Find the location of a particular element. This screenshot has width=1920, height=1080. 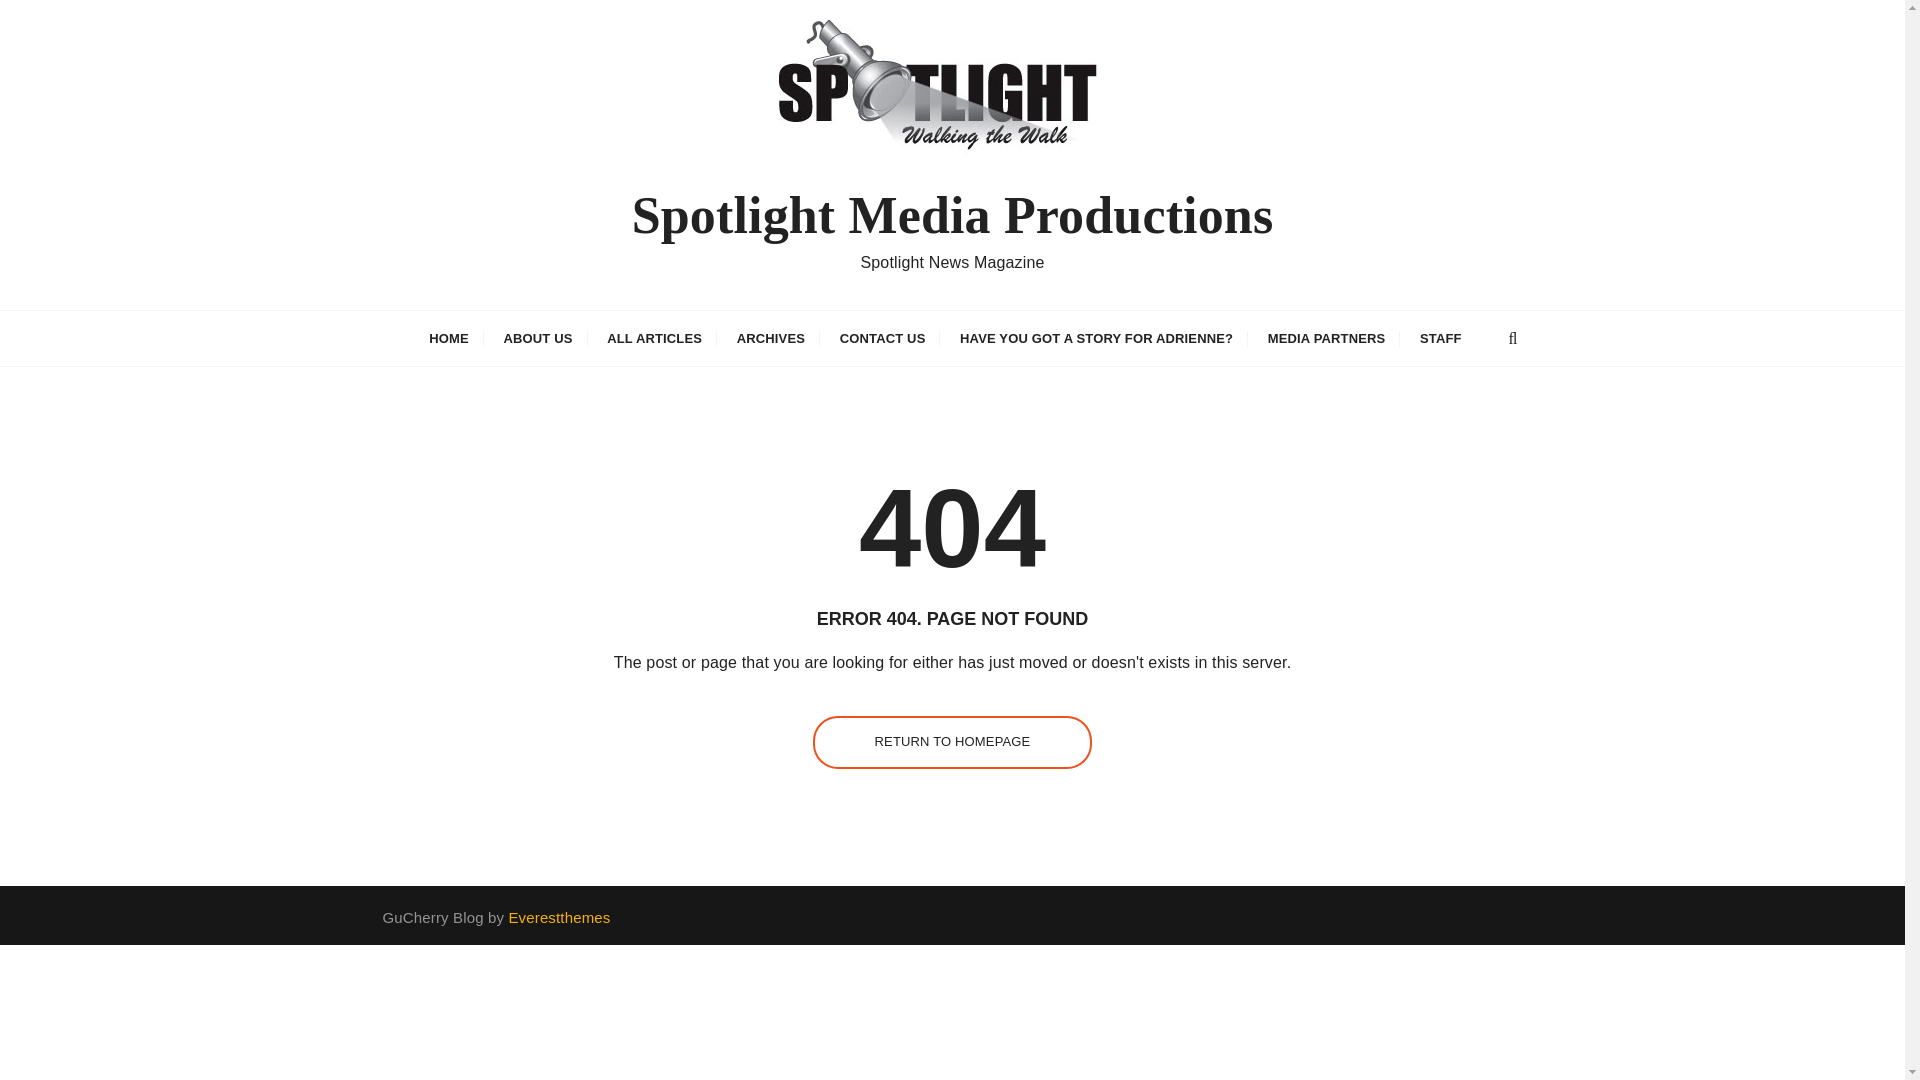

CONTACT US is located at coordinates (882, 338).